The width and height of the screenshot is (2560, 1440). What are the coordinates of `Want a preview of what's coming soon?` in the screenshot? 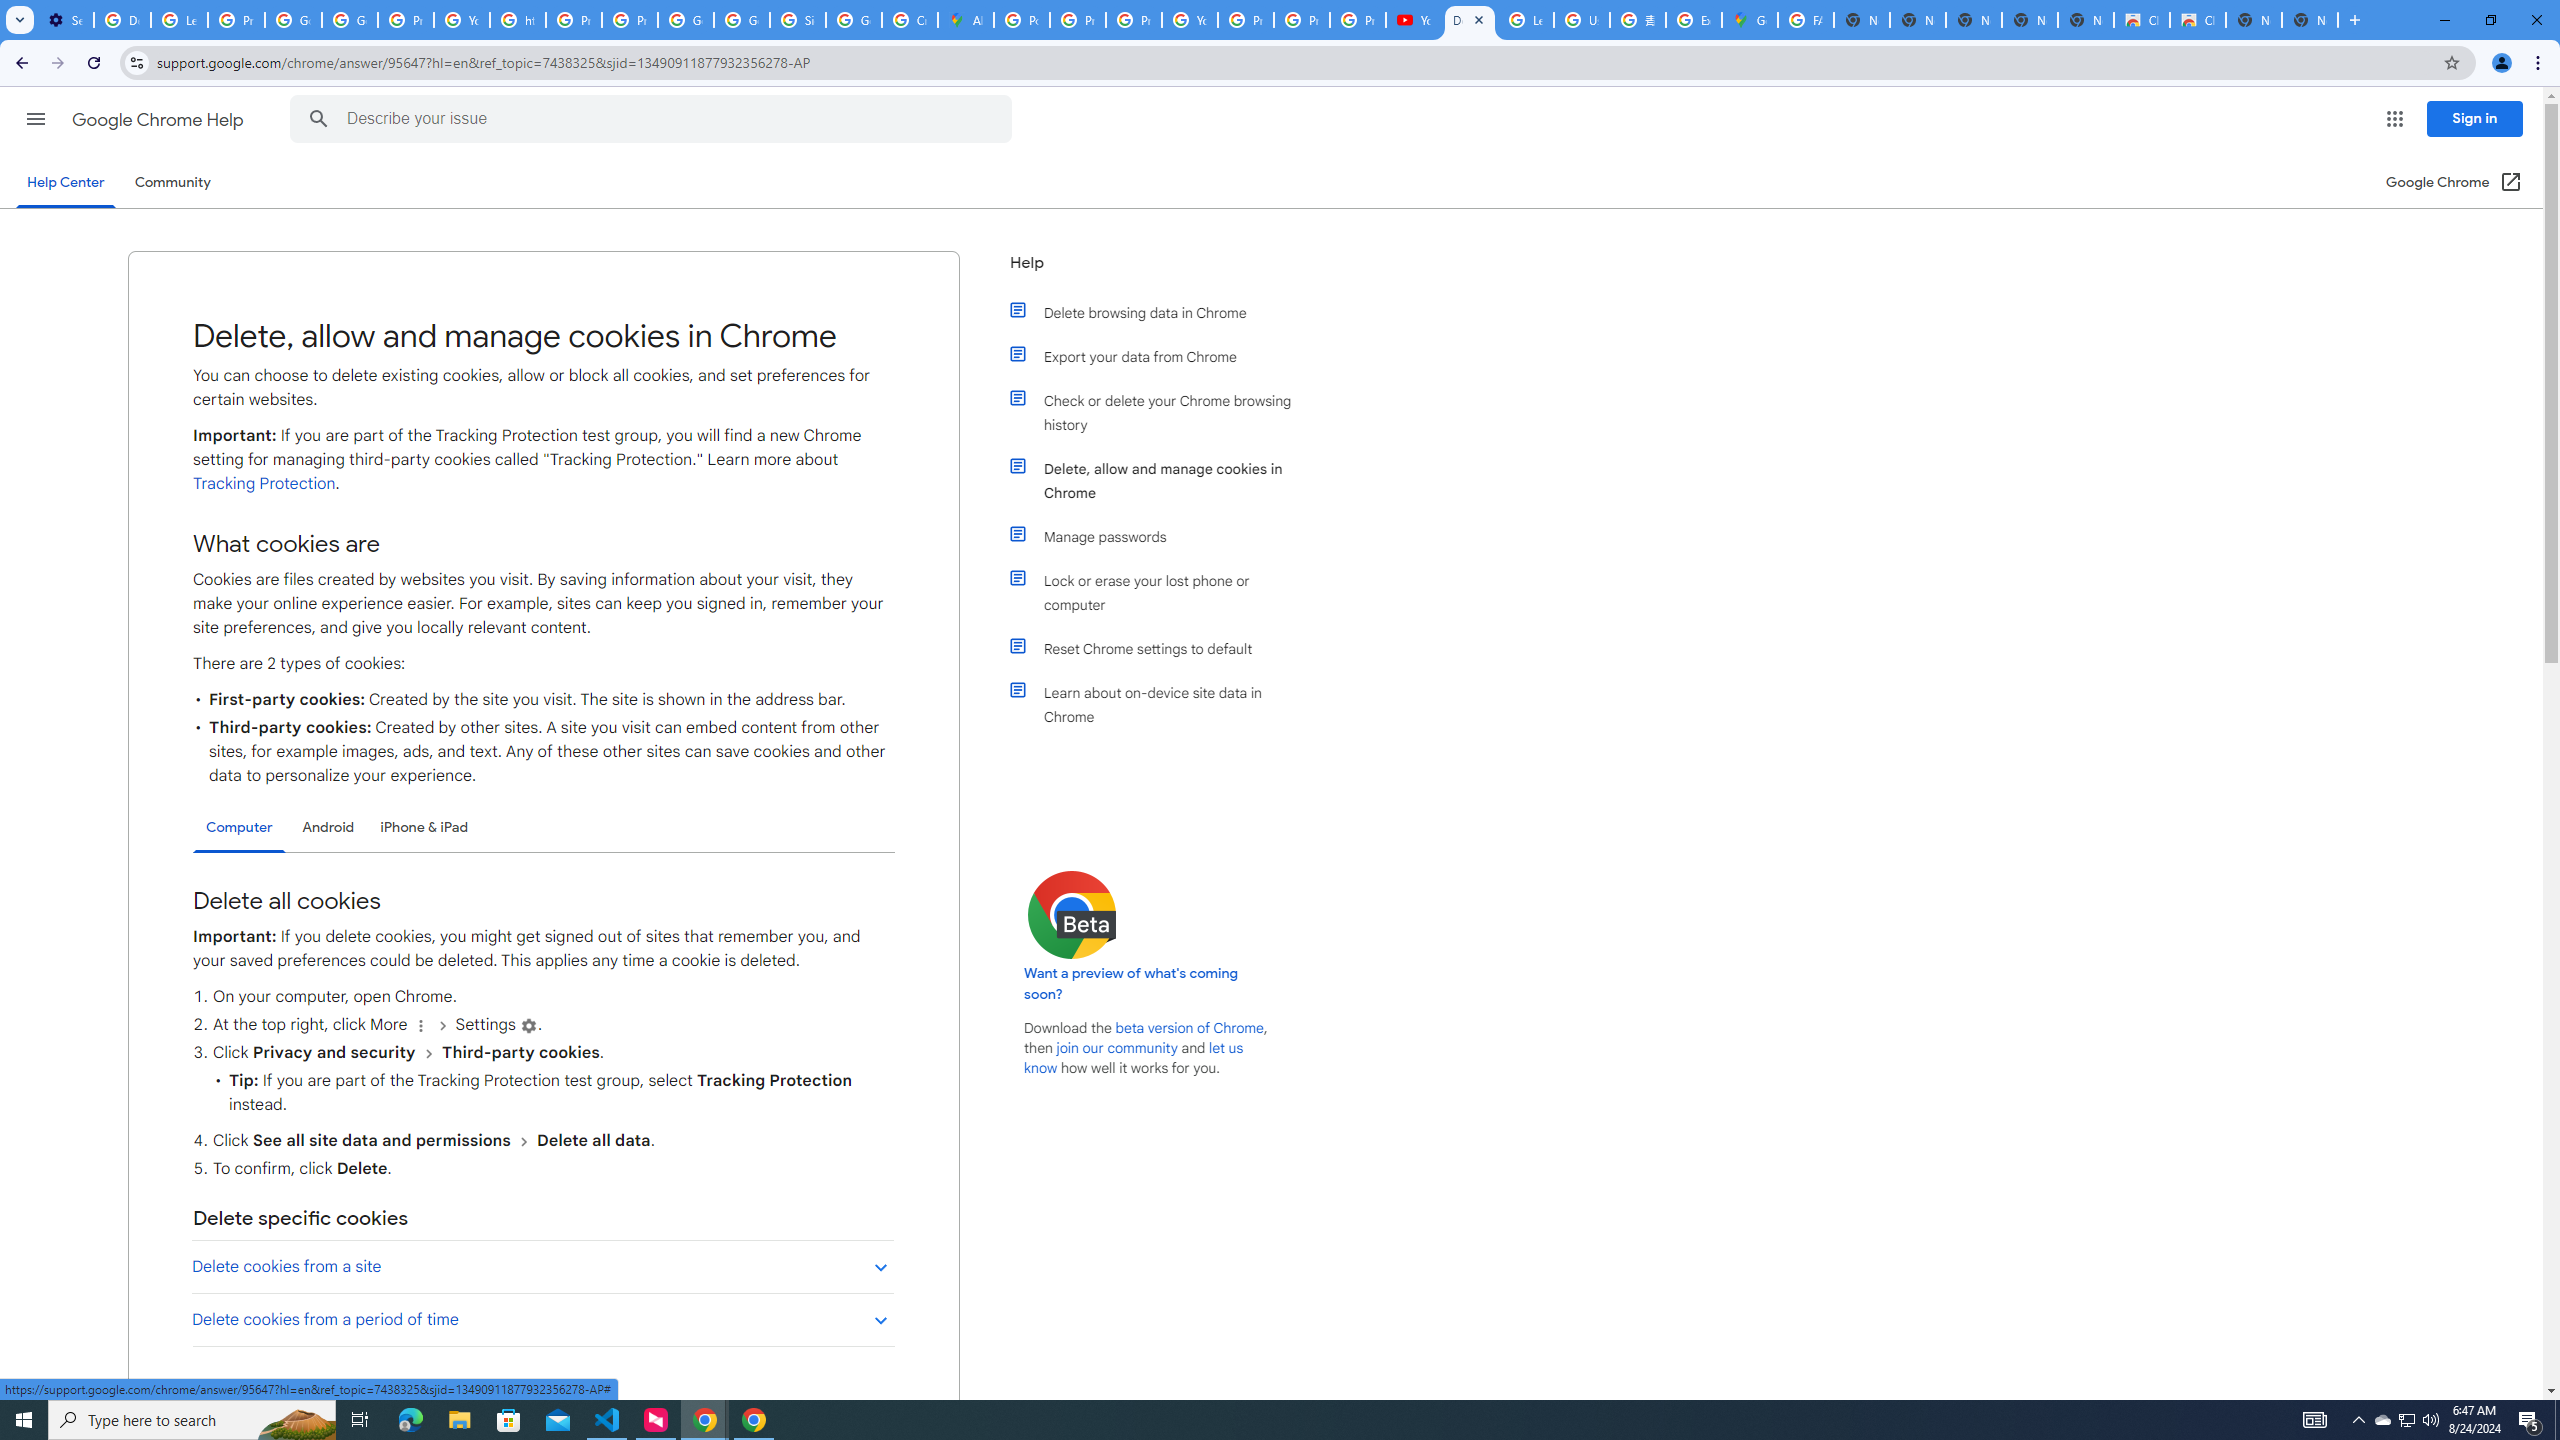 It's located at (1132, 984).